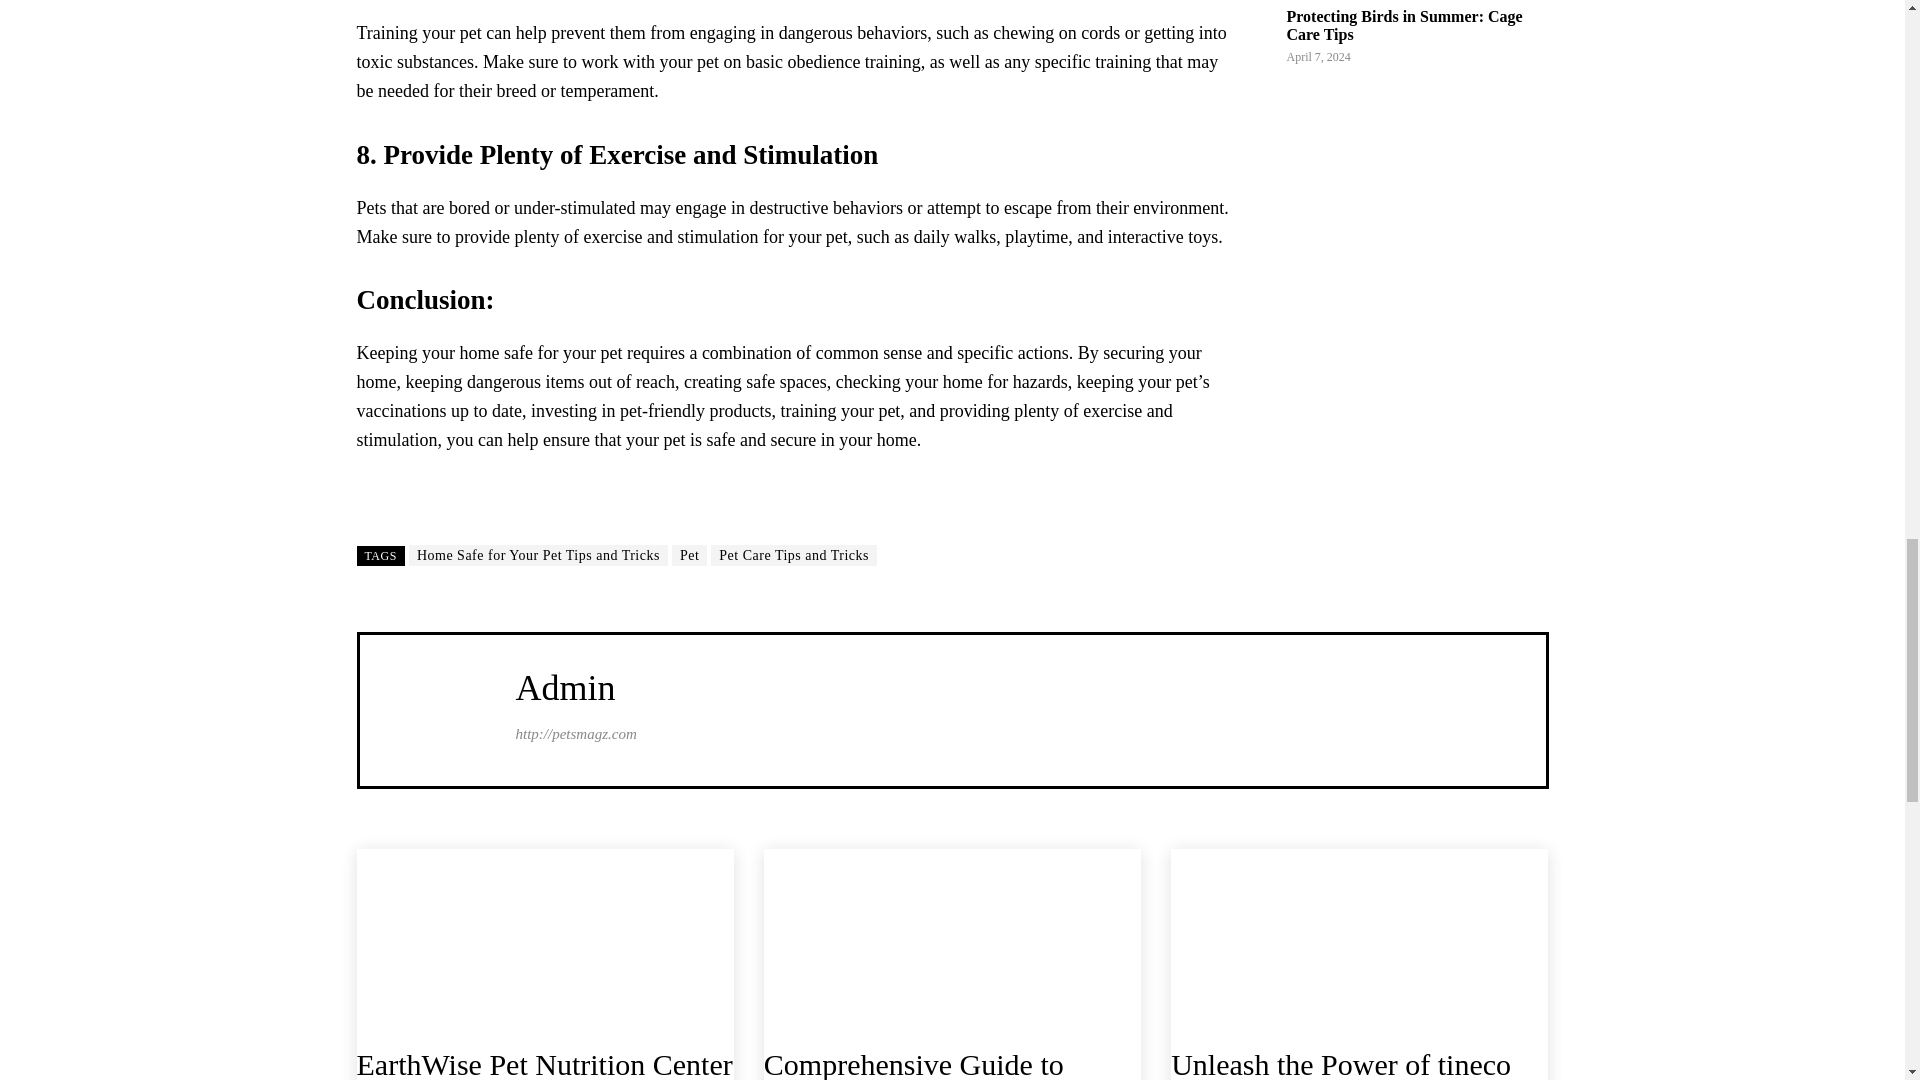 The height and width of the screenshot is (1080, 1920). Describe the element at coordinates (689, 555) in the screenshot. I see `Pet` at that location.